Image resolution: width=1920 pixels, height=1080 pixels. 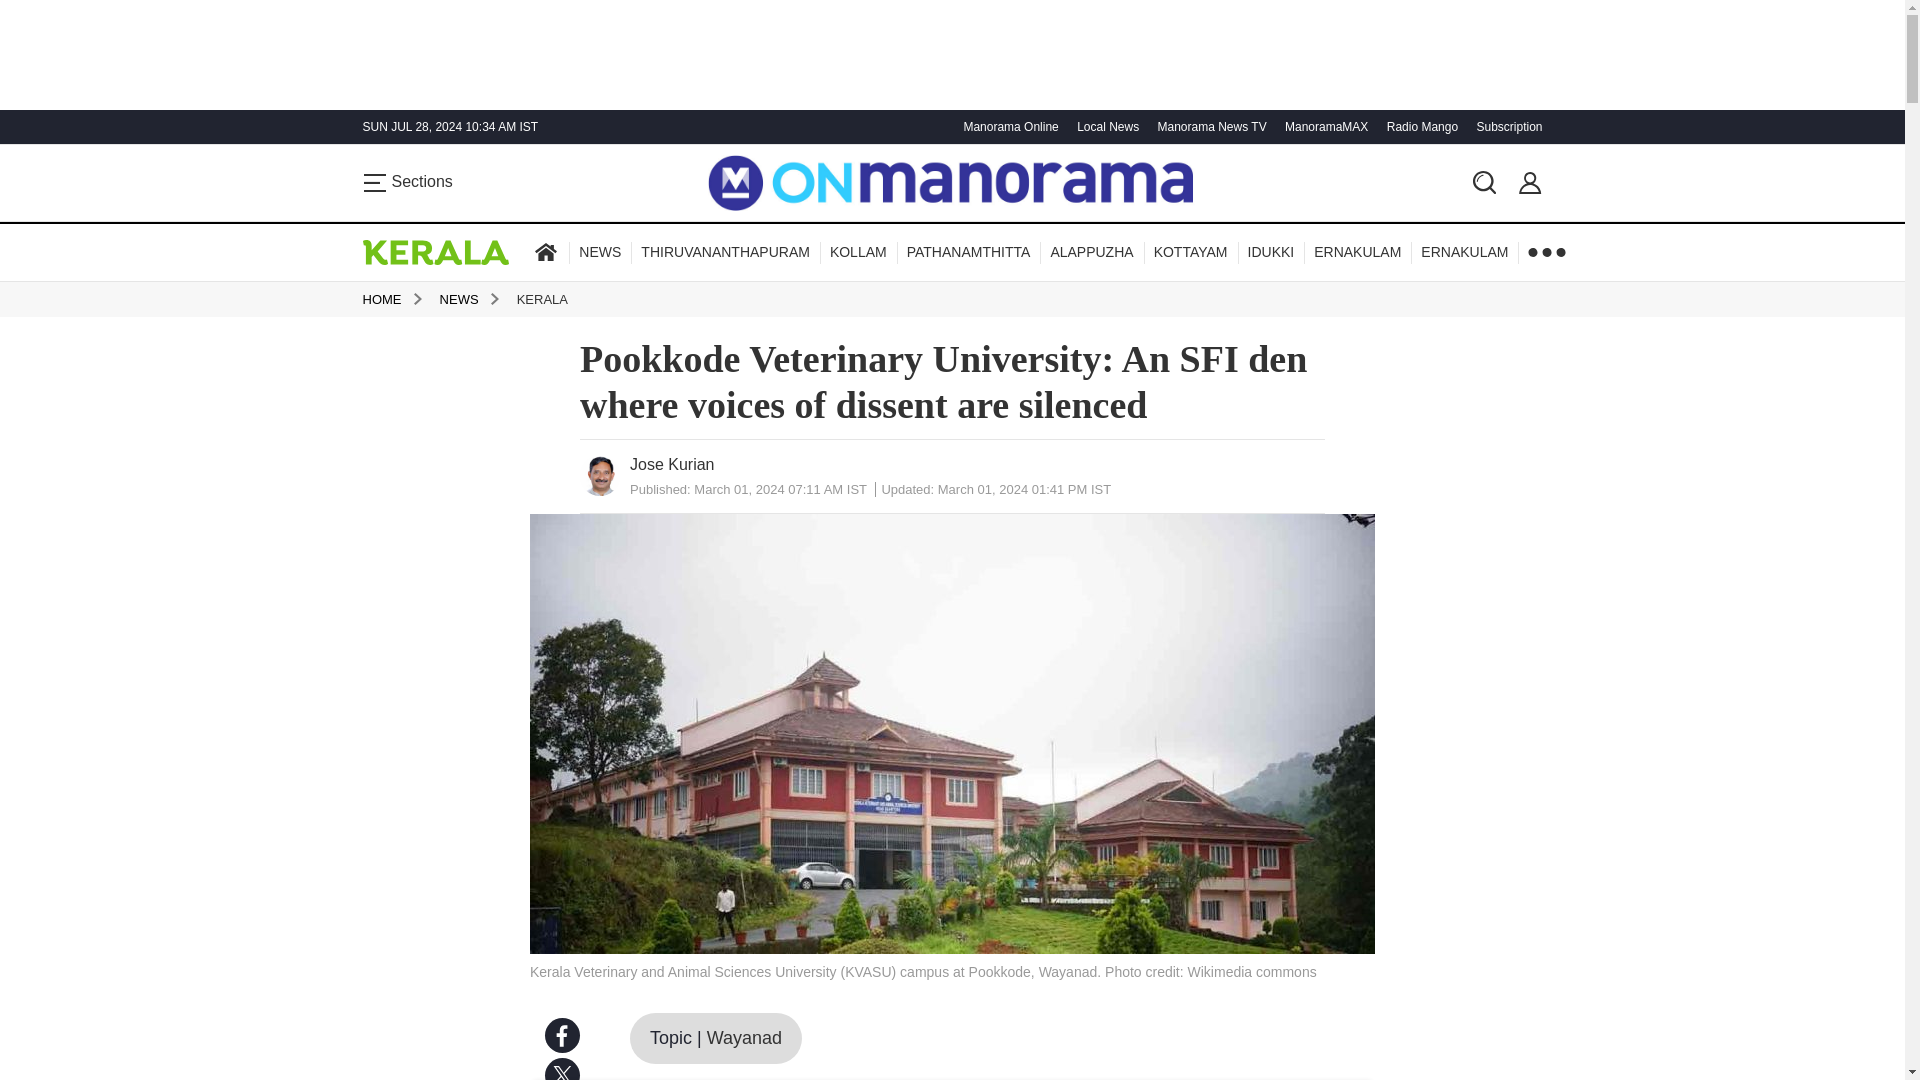 What do you see at coordinates (1324, 126) in the screenshot?
I see `ManoramaMAX` at bounding box center [1324, 126].